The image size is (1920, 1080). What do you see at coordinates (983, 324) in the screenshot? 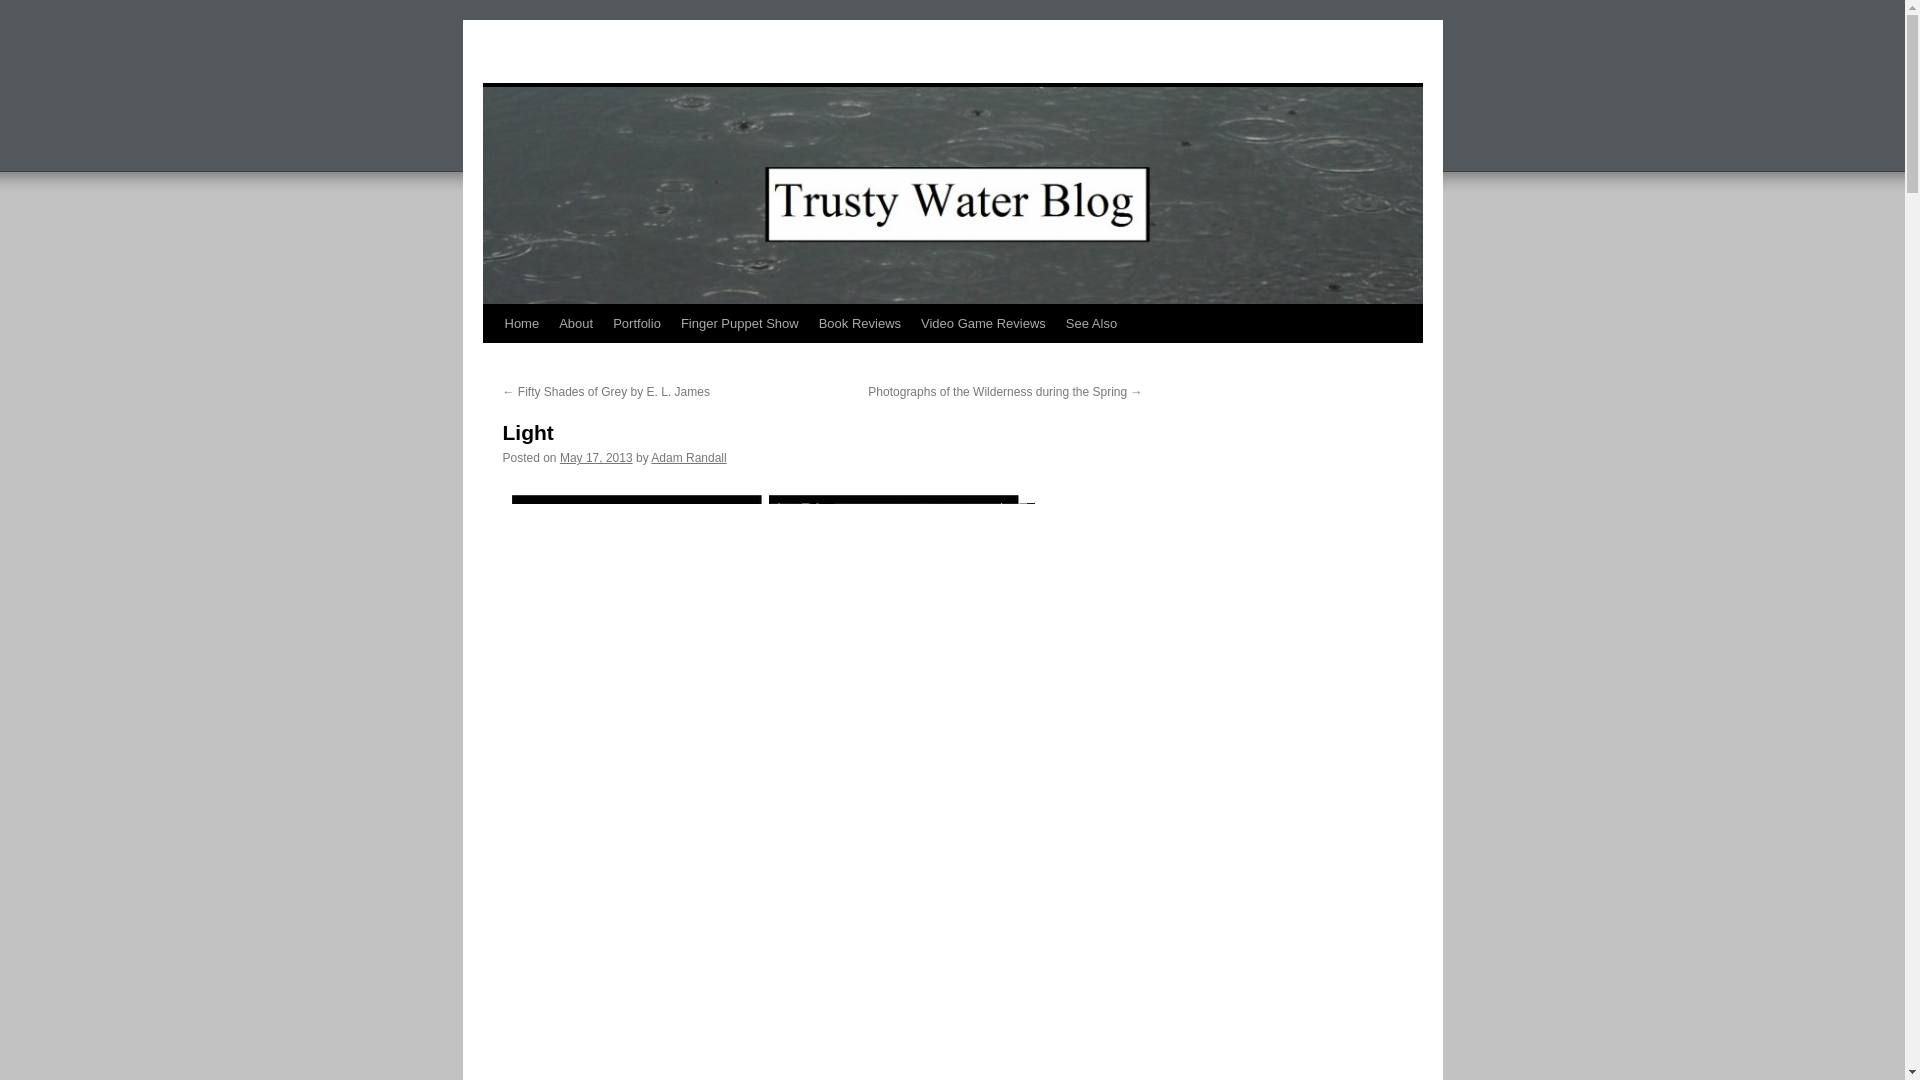
I see `Video Game Reviews` at bounding box center [983, 324].